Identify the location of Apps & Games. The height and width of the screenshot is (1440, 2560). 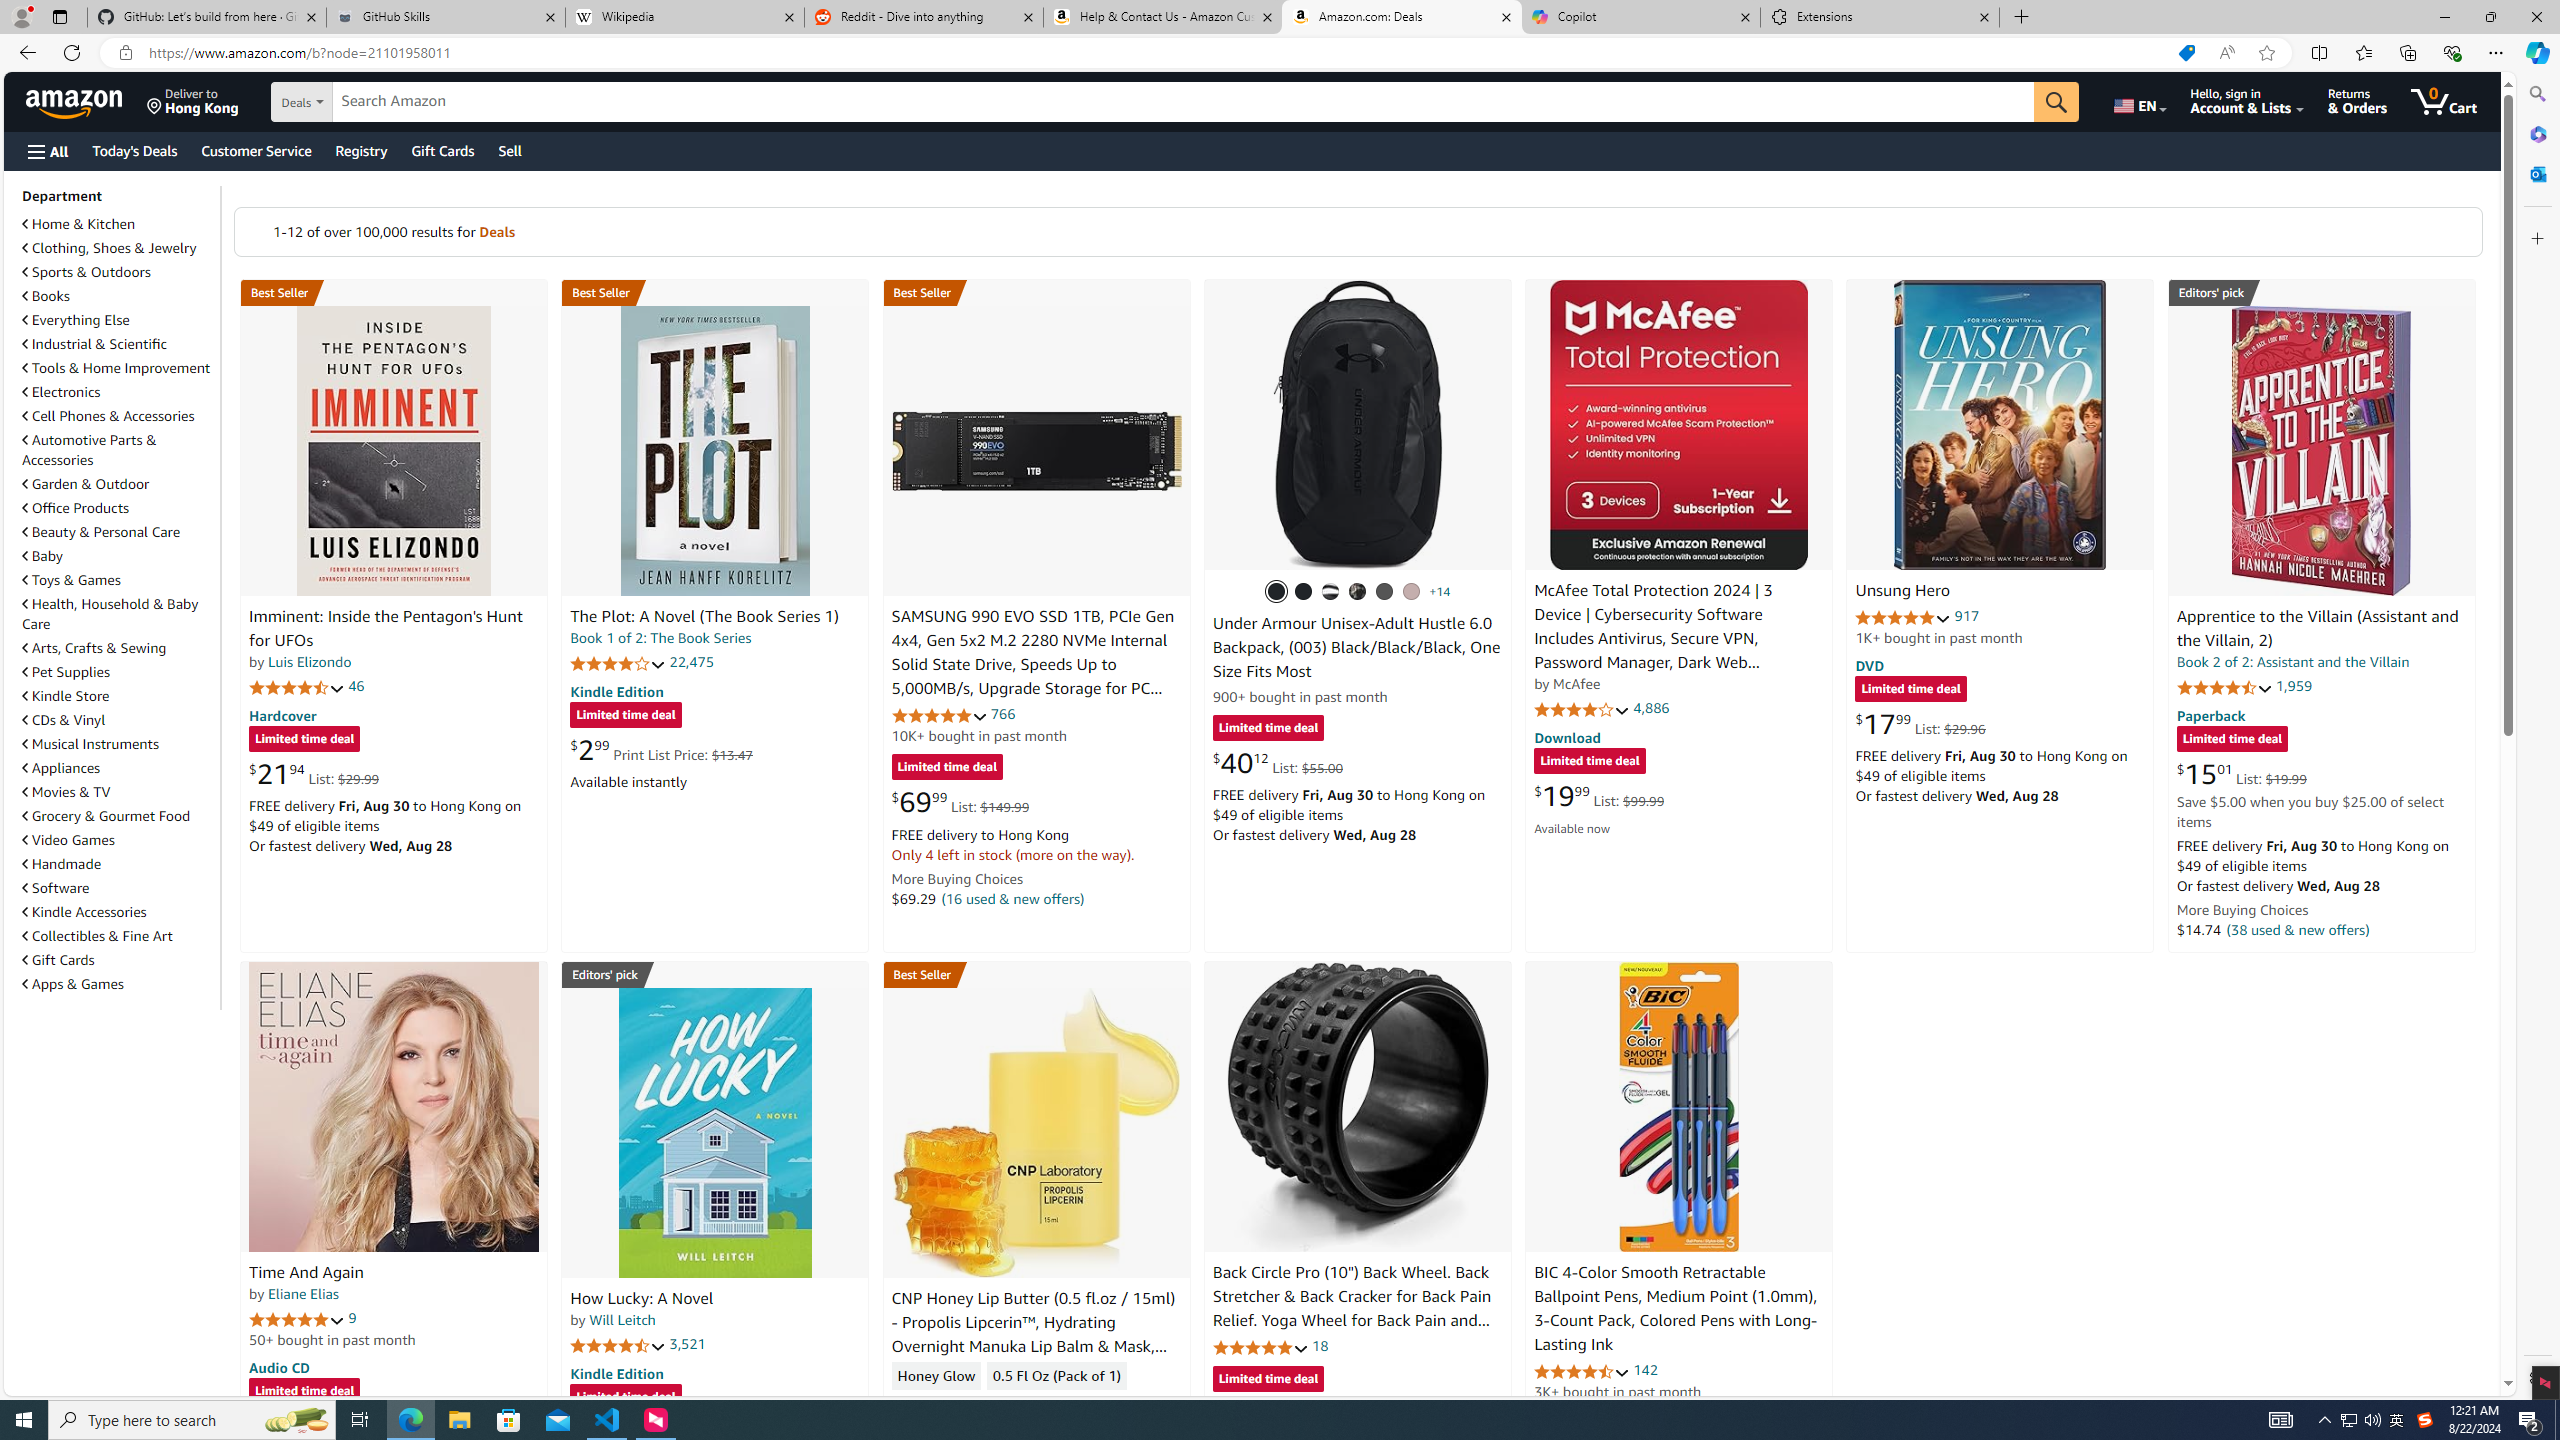
(119, 983).